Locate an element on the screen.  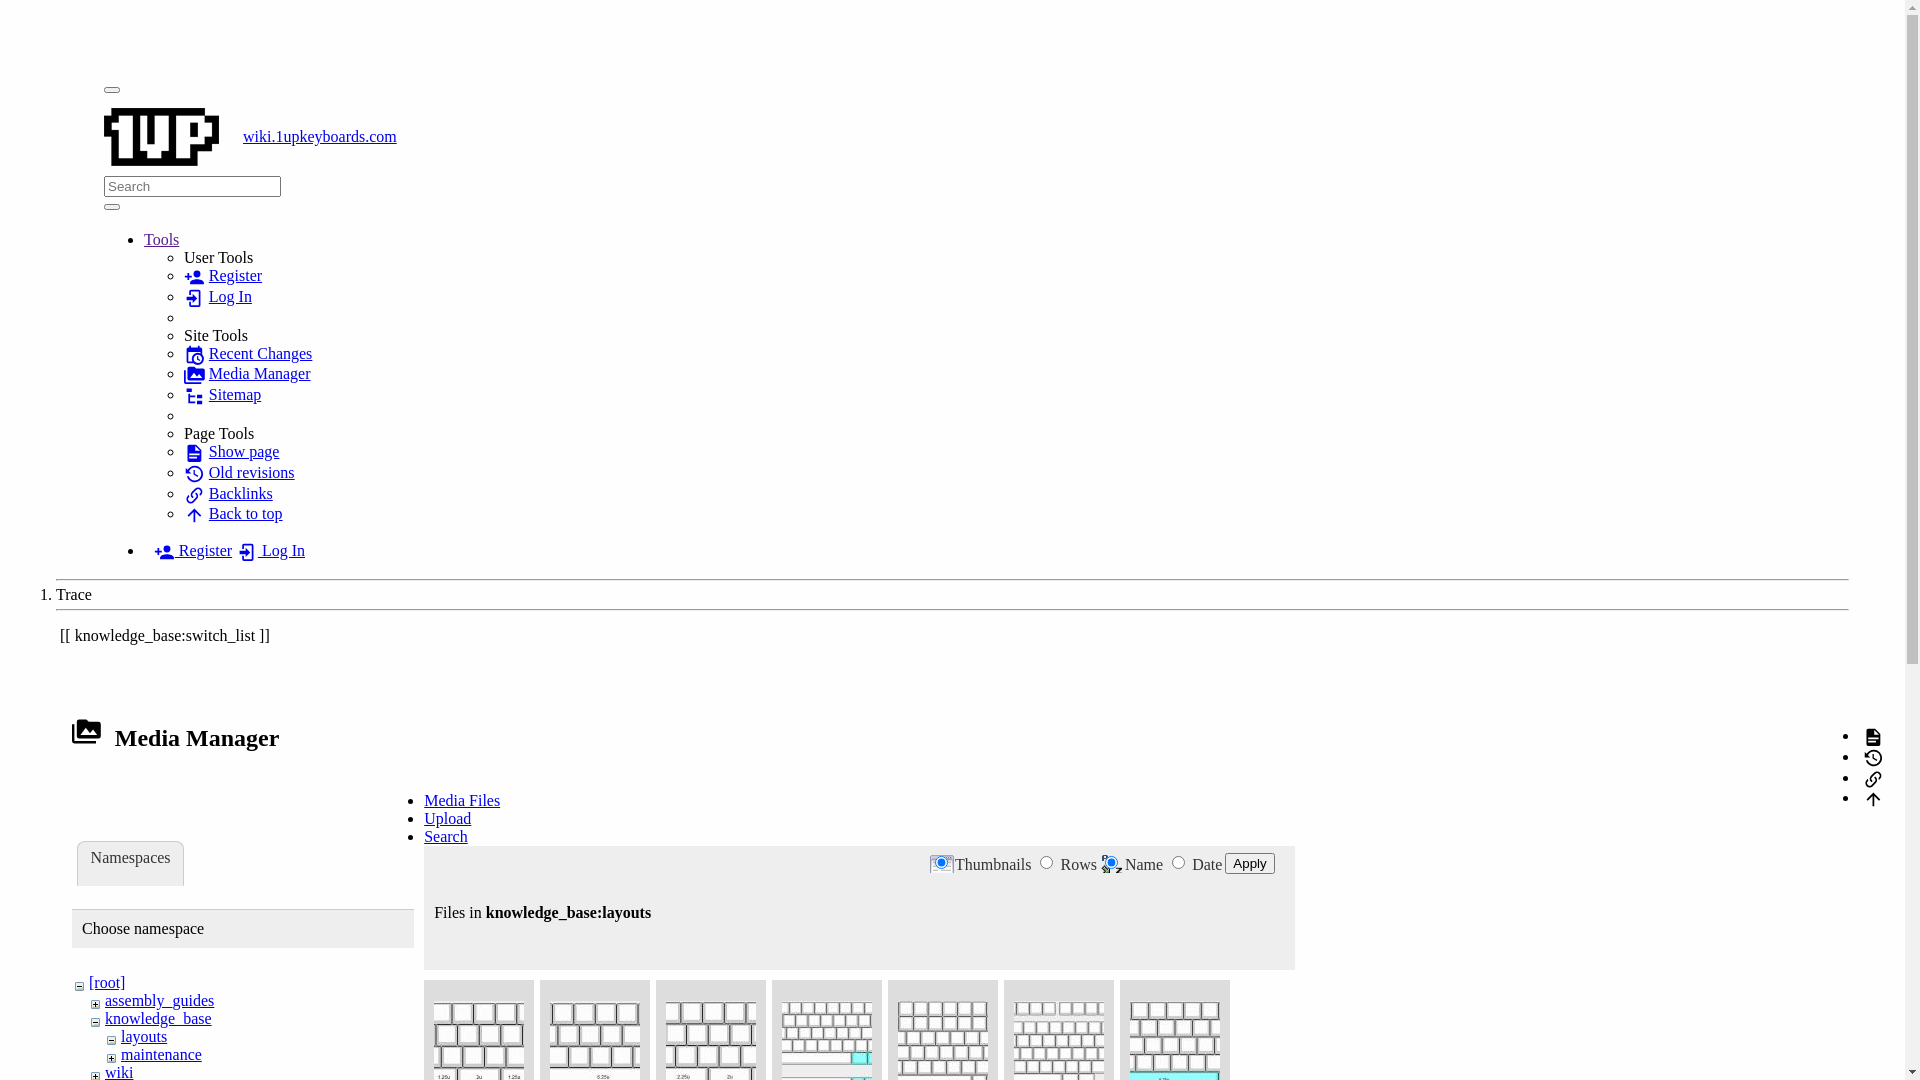
Sitemap is located at coordinates (222, 394).